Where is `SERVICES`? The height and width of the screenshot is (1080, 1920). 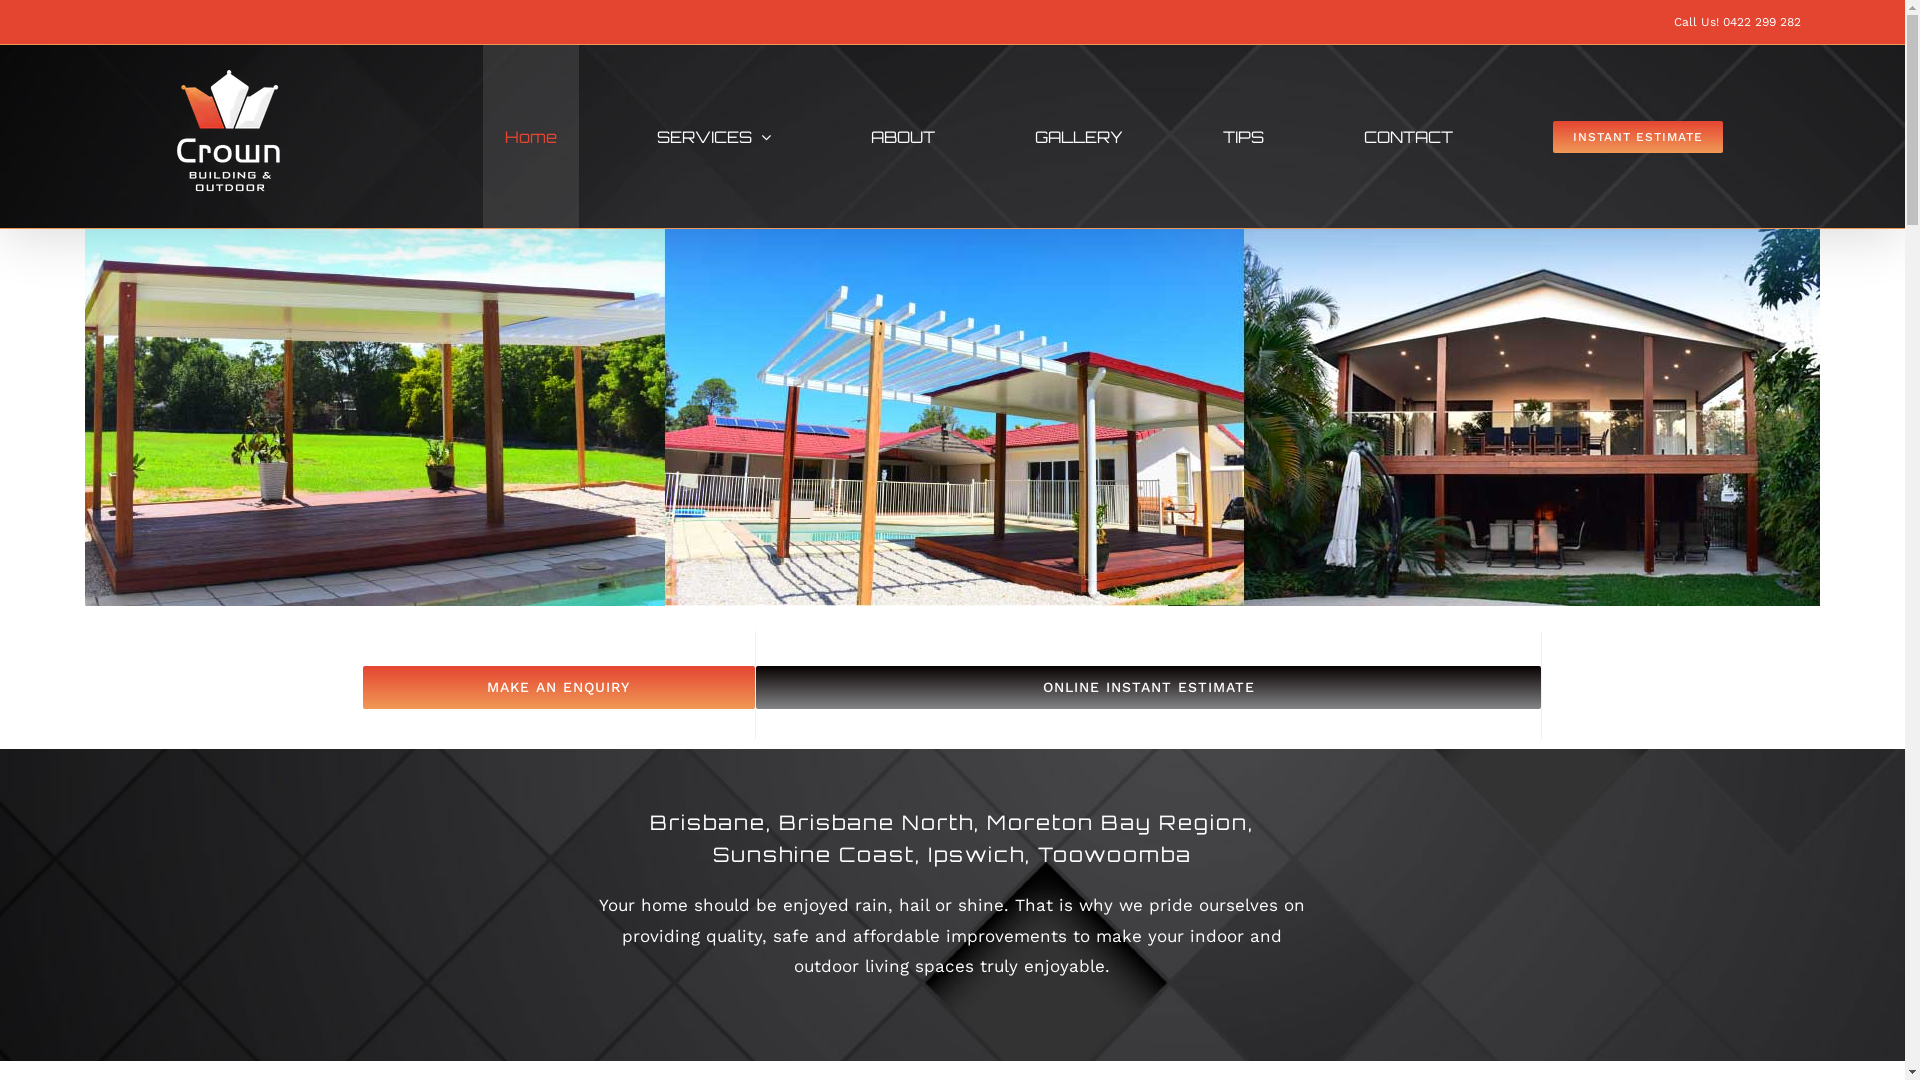
SERVICES is located at coordinates (714, 136).